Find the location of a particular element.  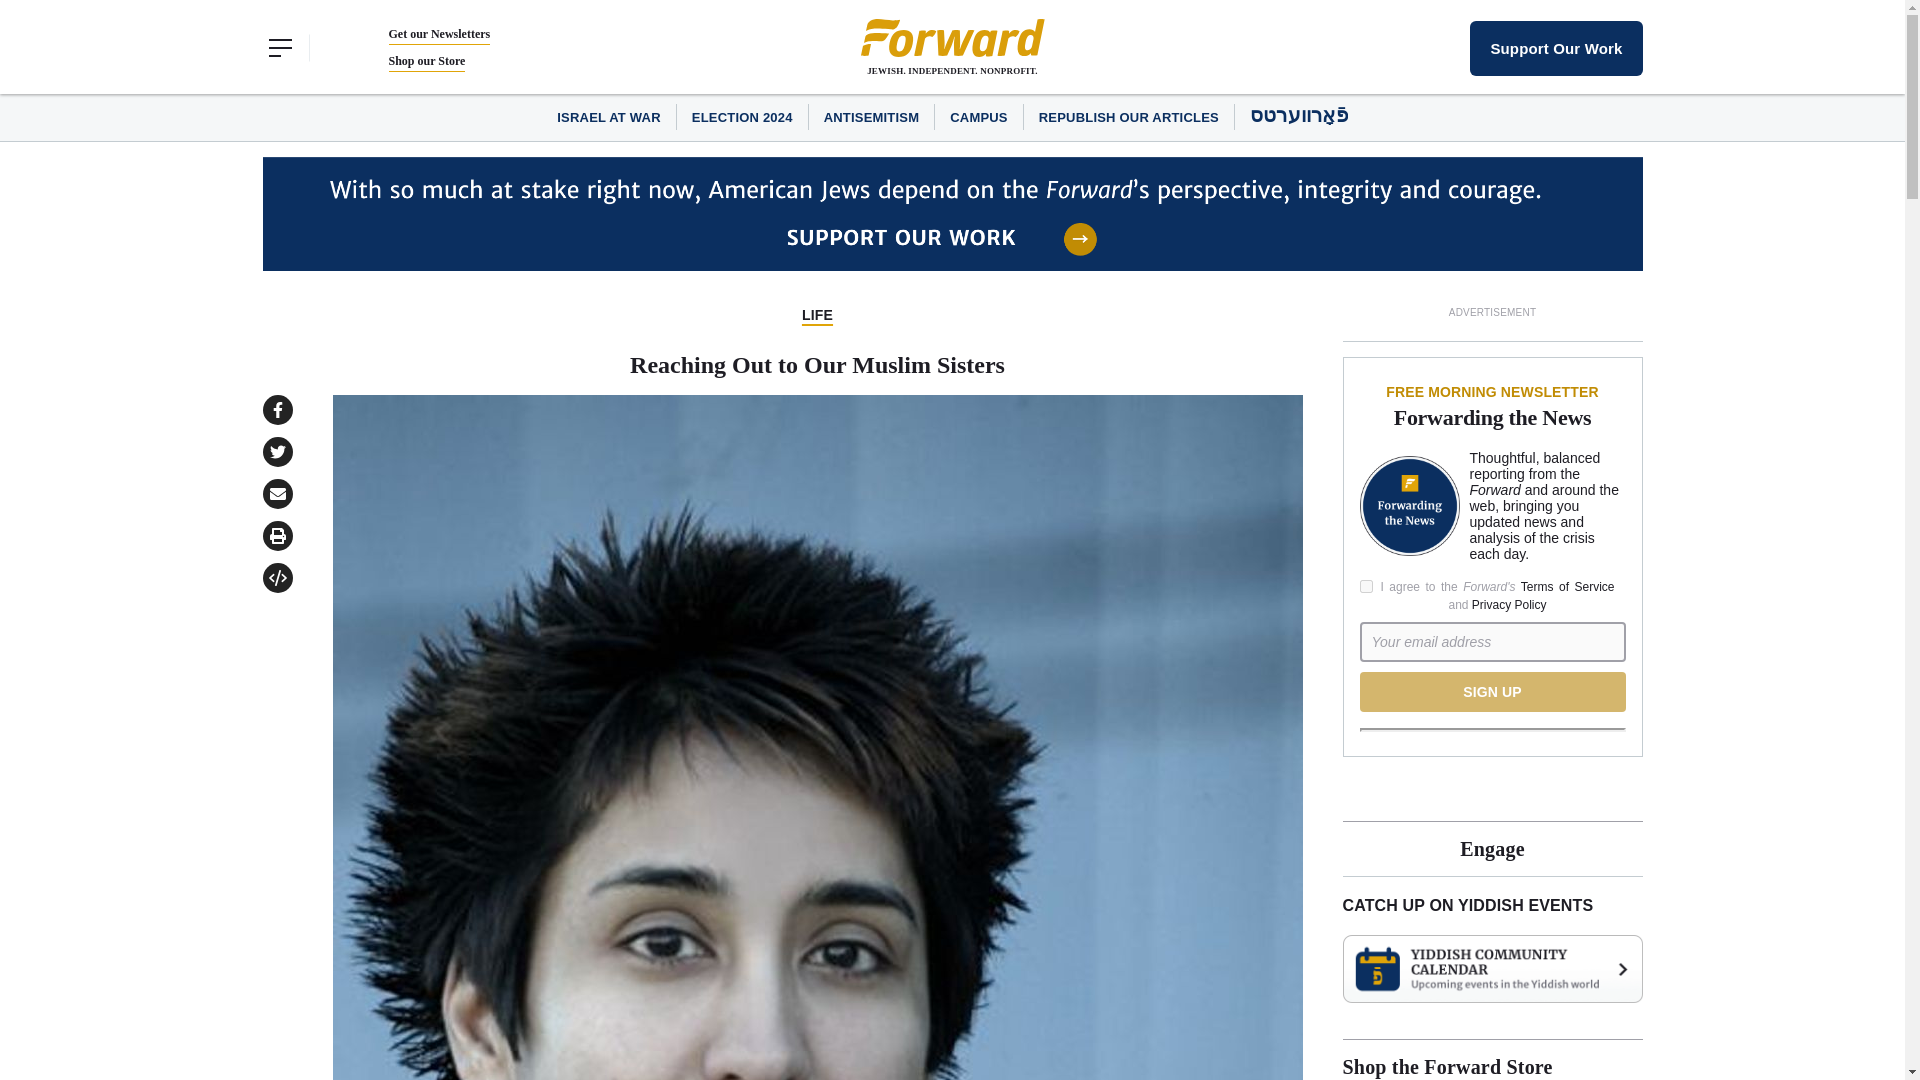

Support Our Work is located at coordinates (1556, 47).